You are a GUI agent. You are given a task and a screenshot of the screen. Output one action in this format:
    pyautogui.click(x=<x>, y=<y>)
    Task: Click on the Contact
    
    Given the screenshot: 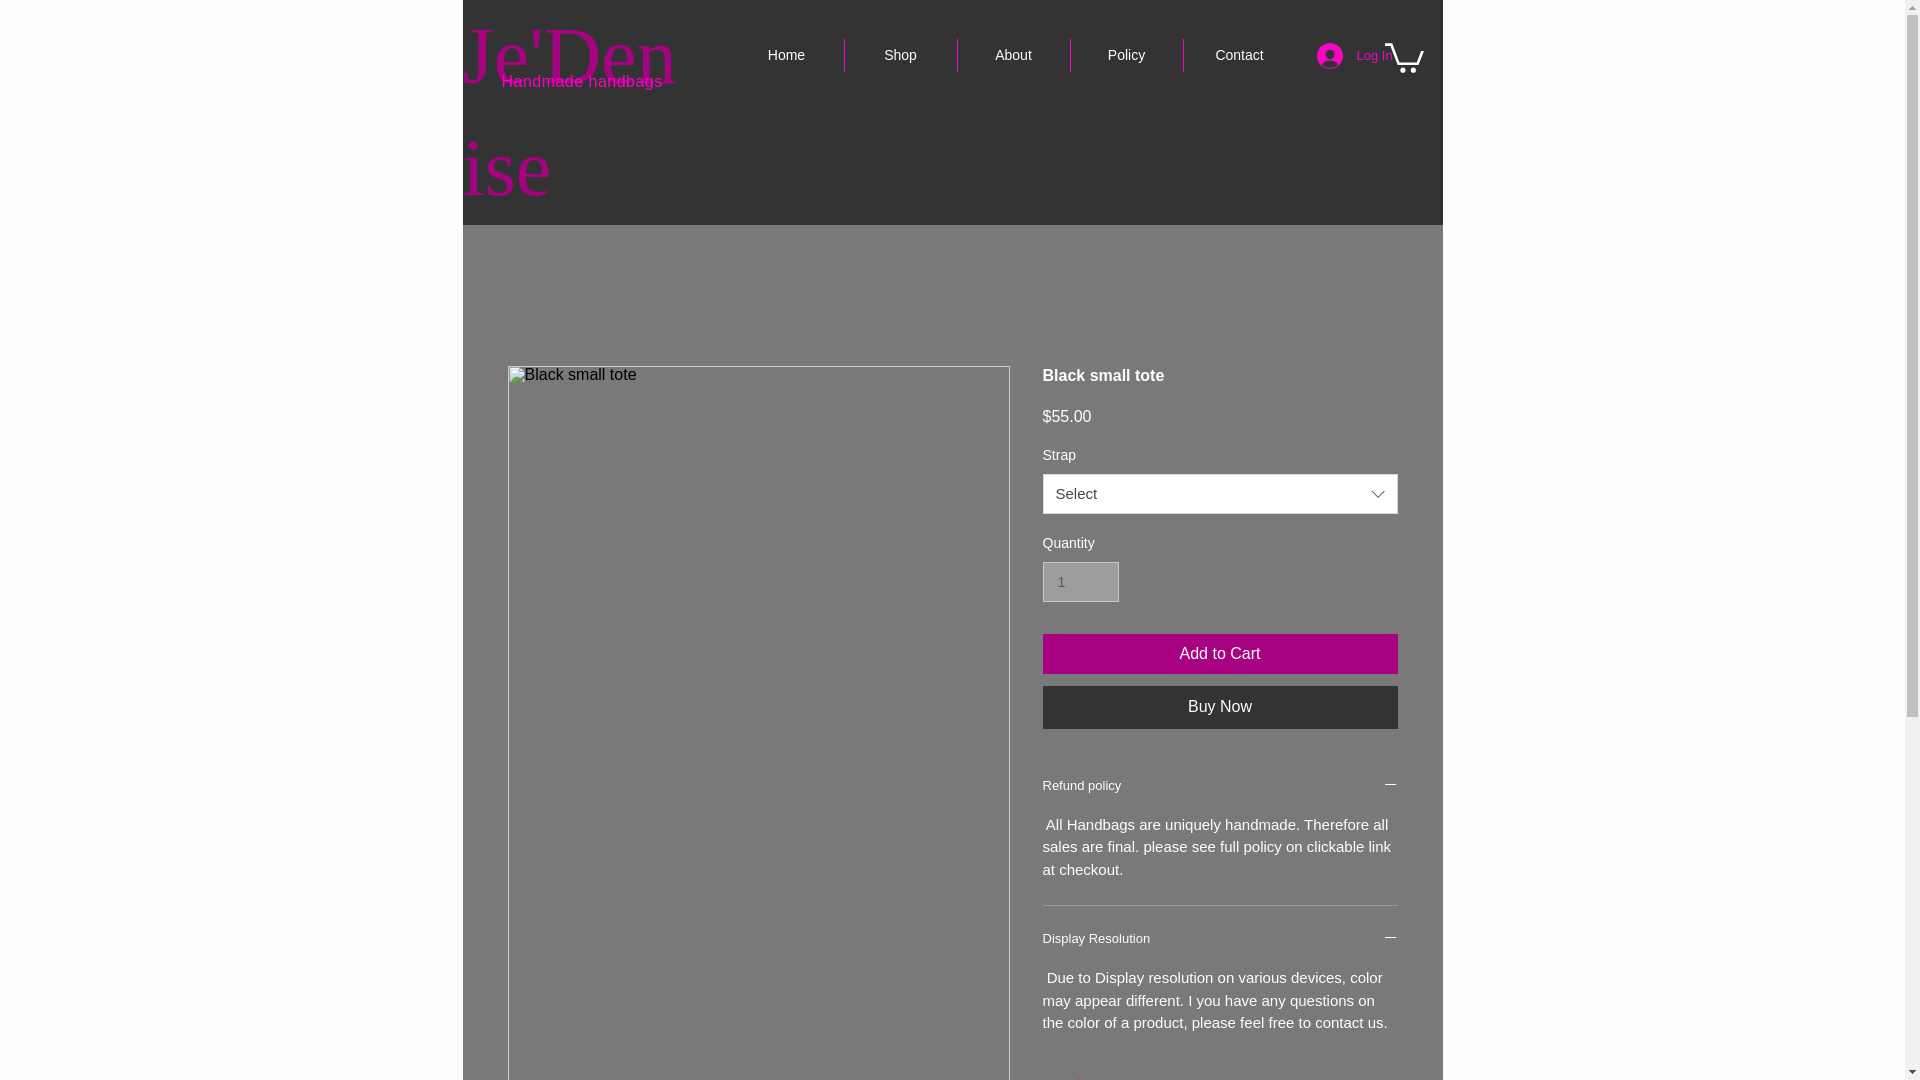 What is the action you would take?
    pyautogui.click(x=1238, y=55)
    